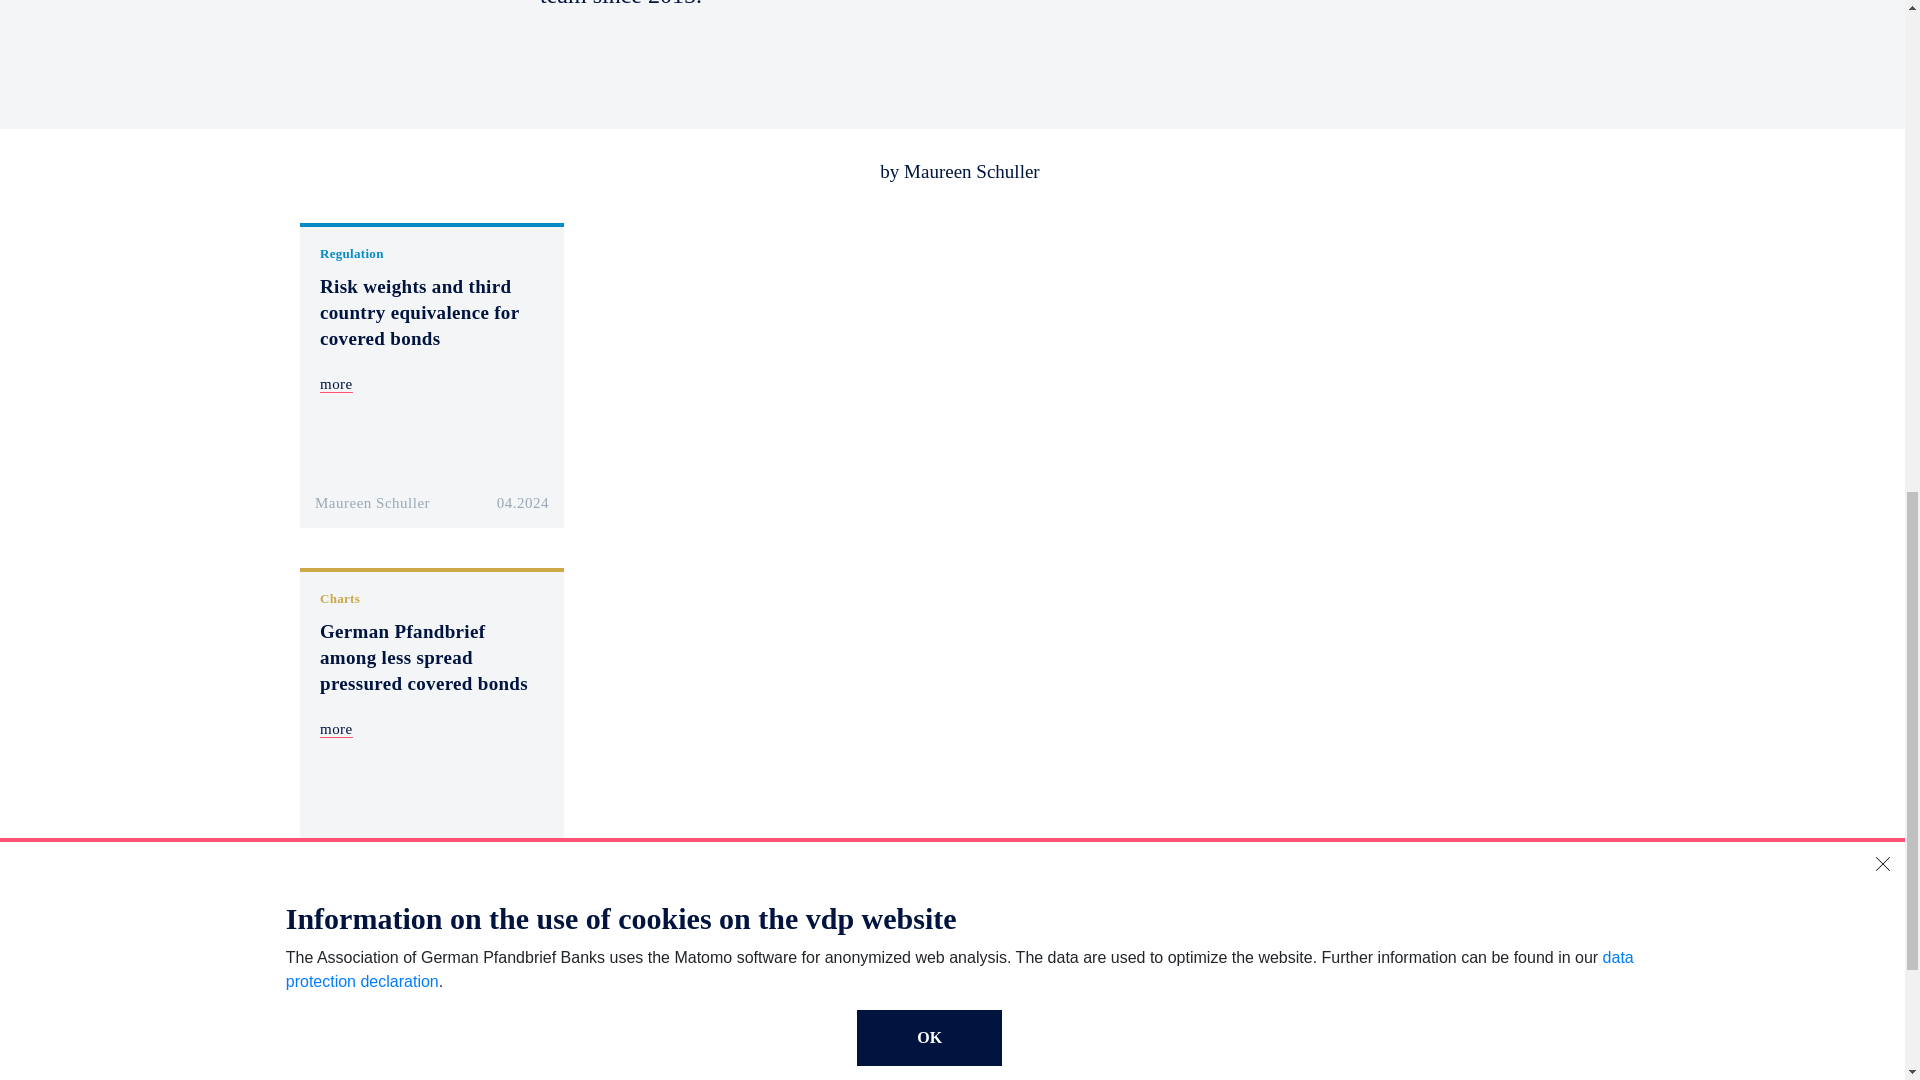 The height and width of the screenshot is (1080, 1920). What do you see at coordinates (419, 312) in the screenshot?
I see `Risk weights and third country equivalence for covered bonds` at bounding box center [419, 312].